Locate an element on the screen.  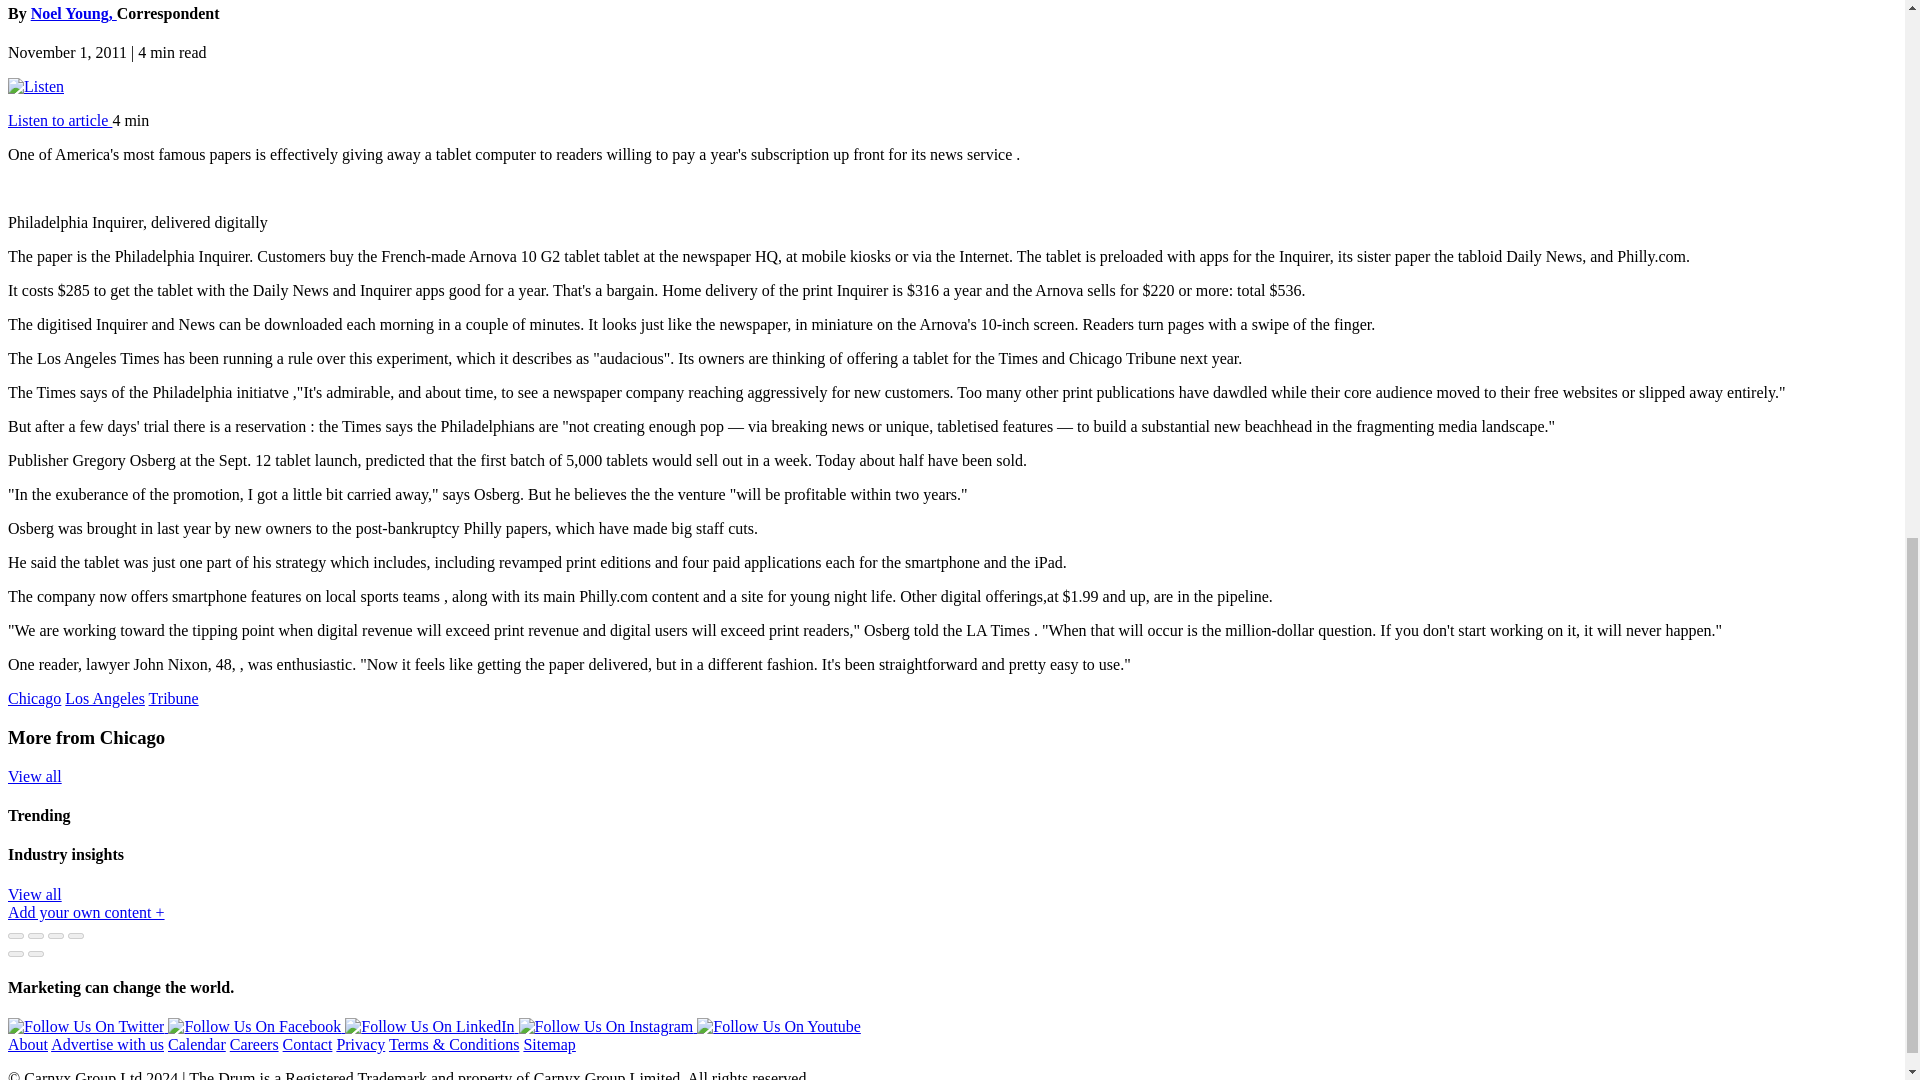
Advertise with us is located at coordinates (107, 1044).